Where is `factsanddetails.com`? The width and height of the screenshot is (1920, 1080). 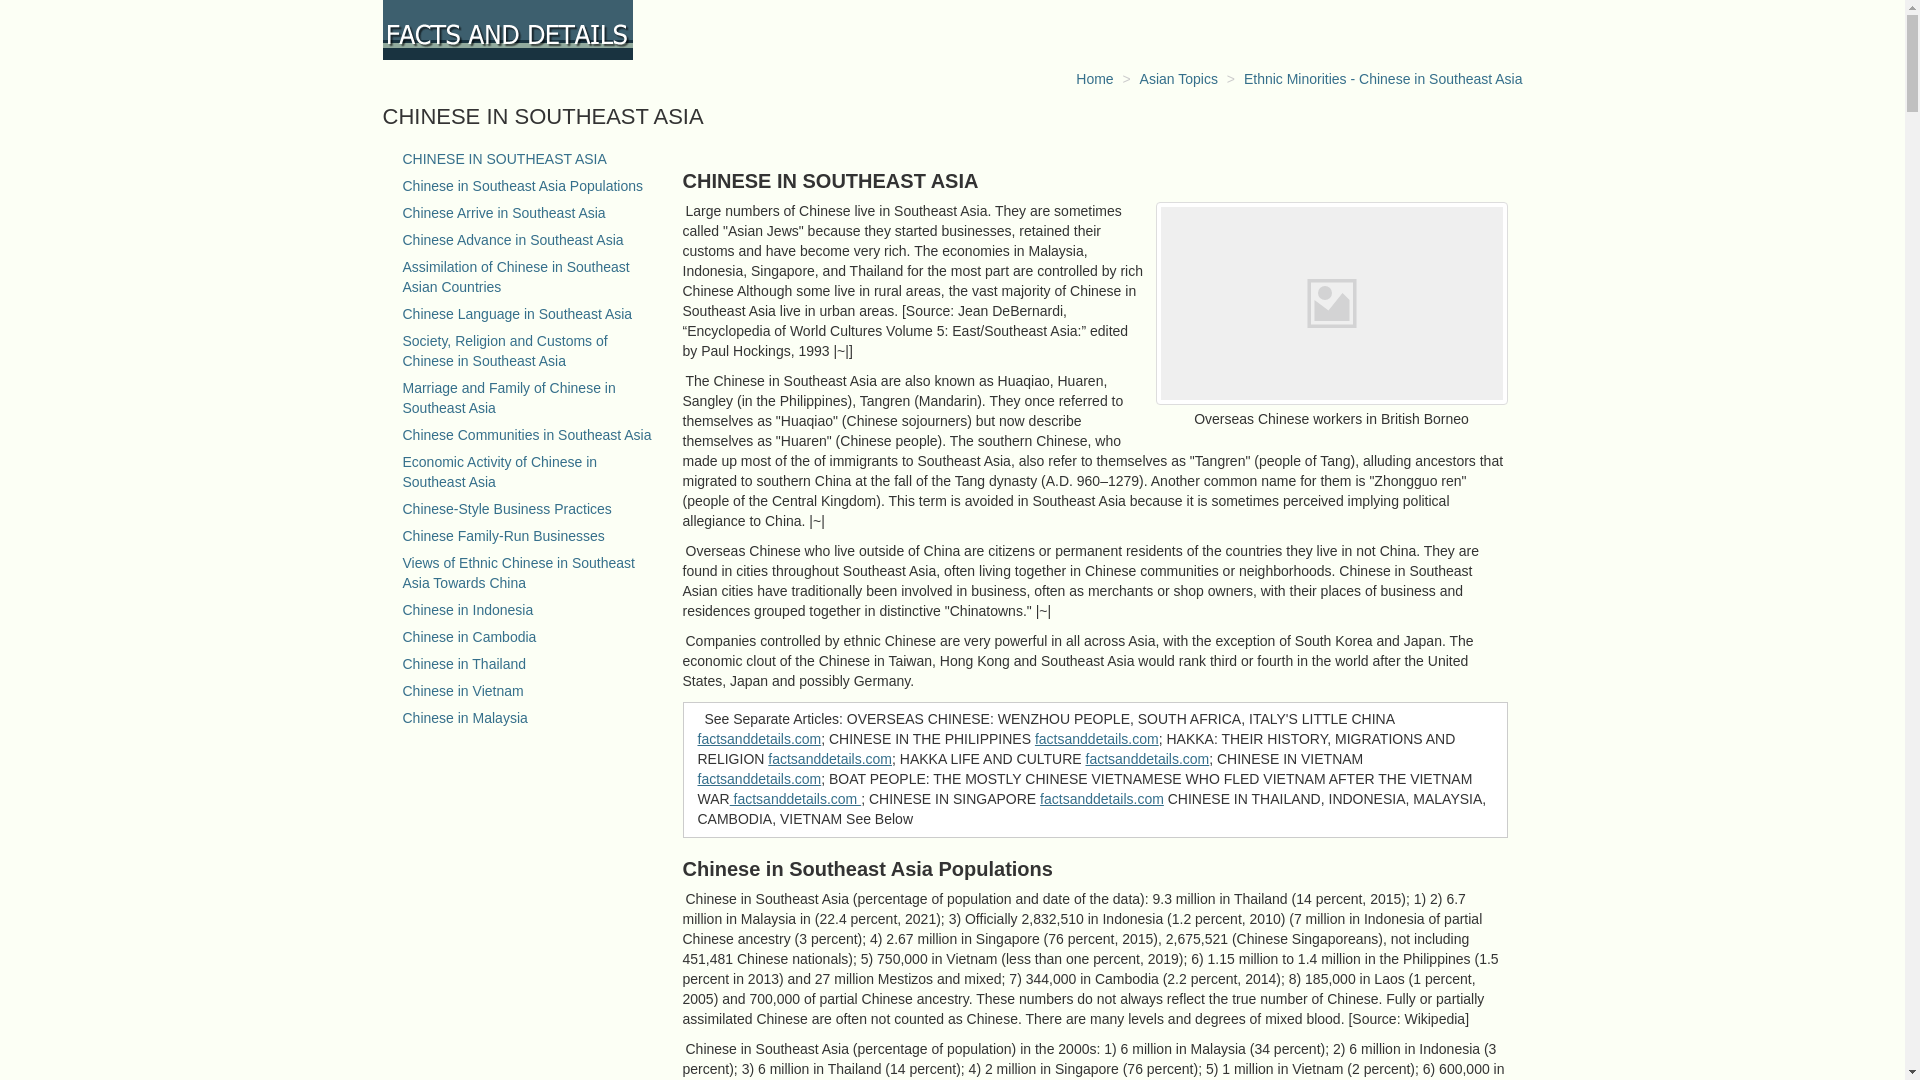
factsanddetails.com is located at coordinates (760, 779).